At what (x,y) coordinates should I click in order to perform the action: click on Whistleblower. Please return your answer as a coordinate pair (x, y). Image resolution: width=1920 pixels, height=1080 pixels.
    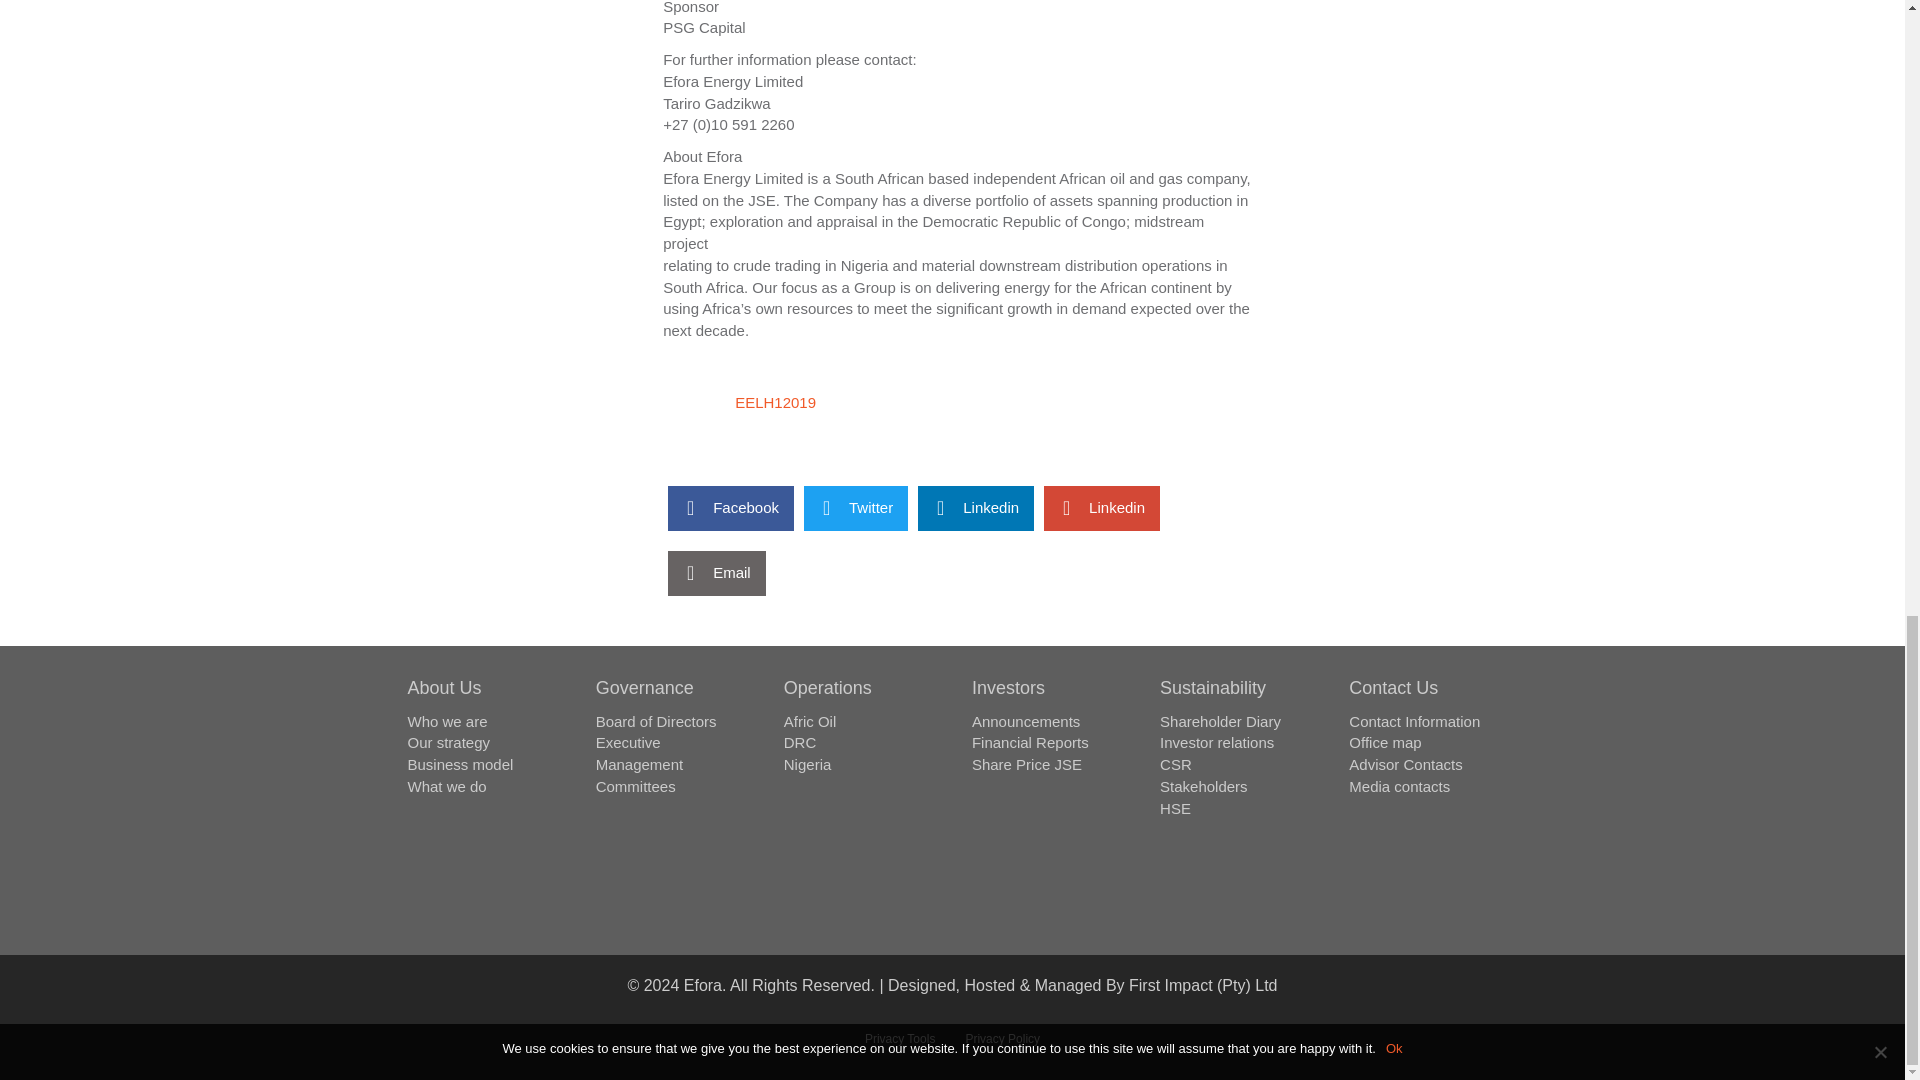
    Looking at the image, I should click on (952, 902).